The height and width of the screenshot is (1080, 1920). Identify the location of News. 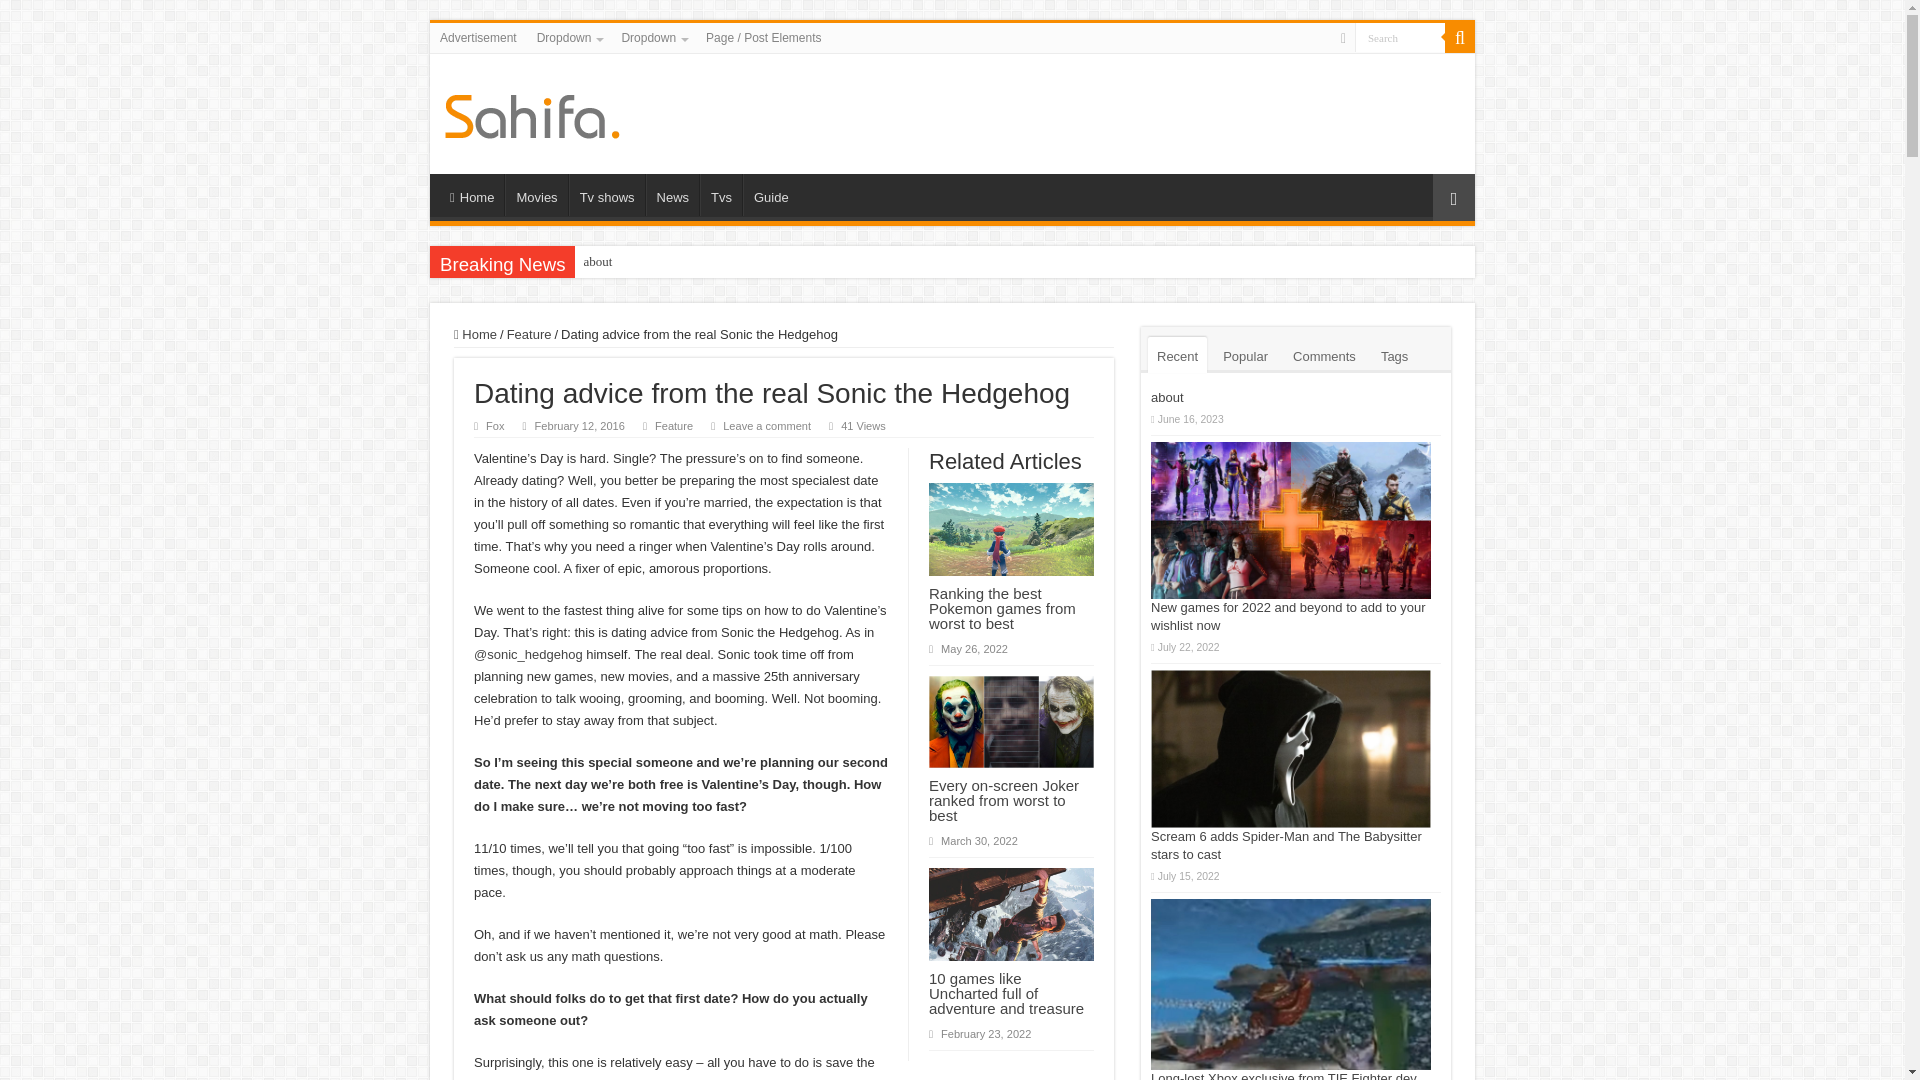
(672, 194).